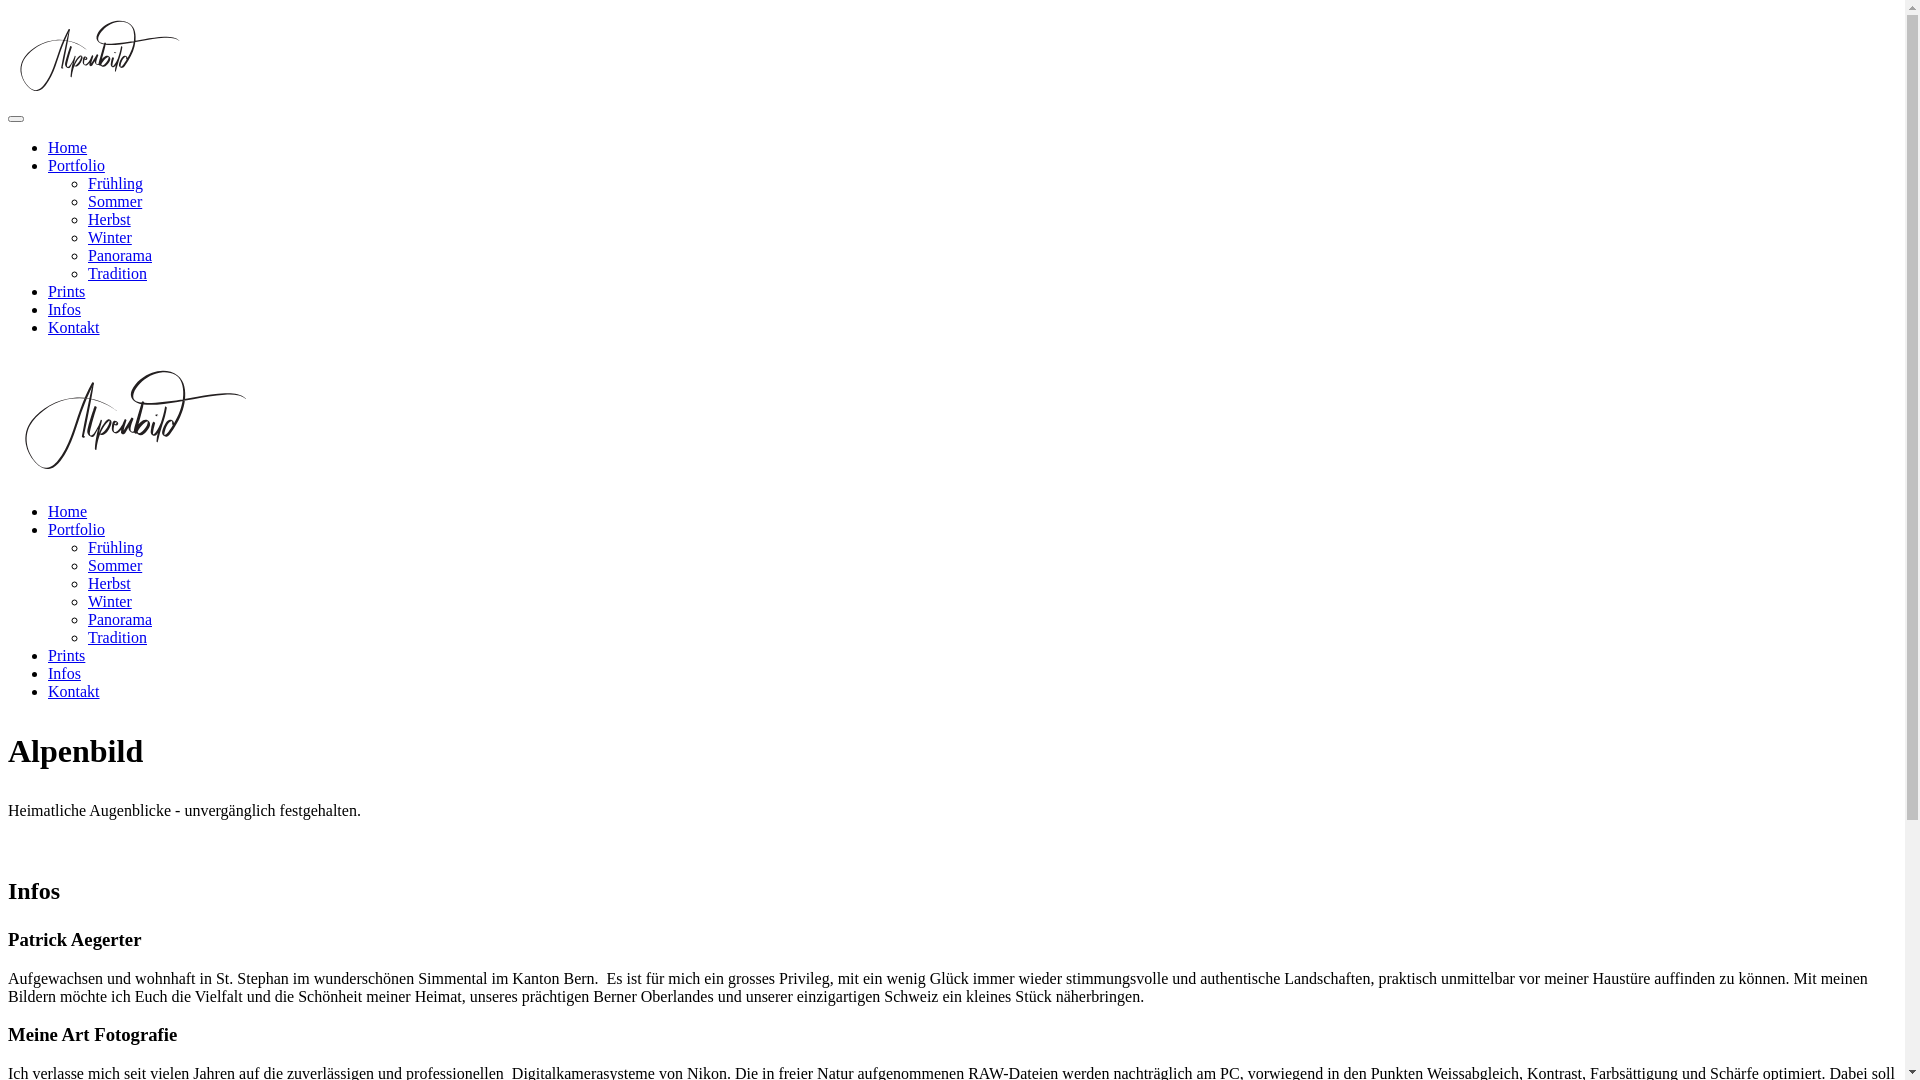 This screenshot has height=1080, width=1920. I want to click on Panorama, so click(120, 256).